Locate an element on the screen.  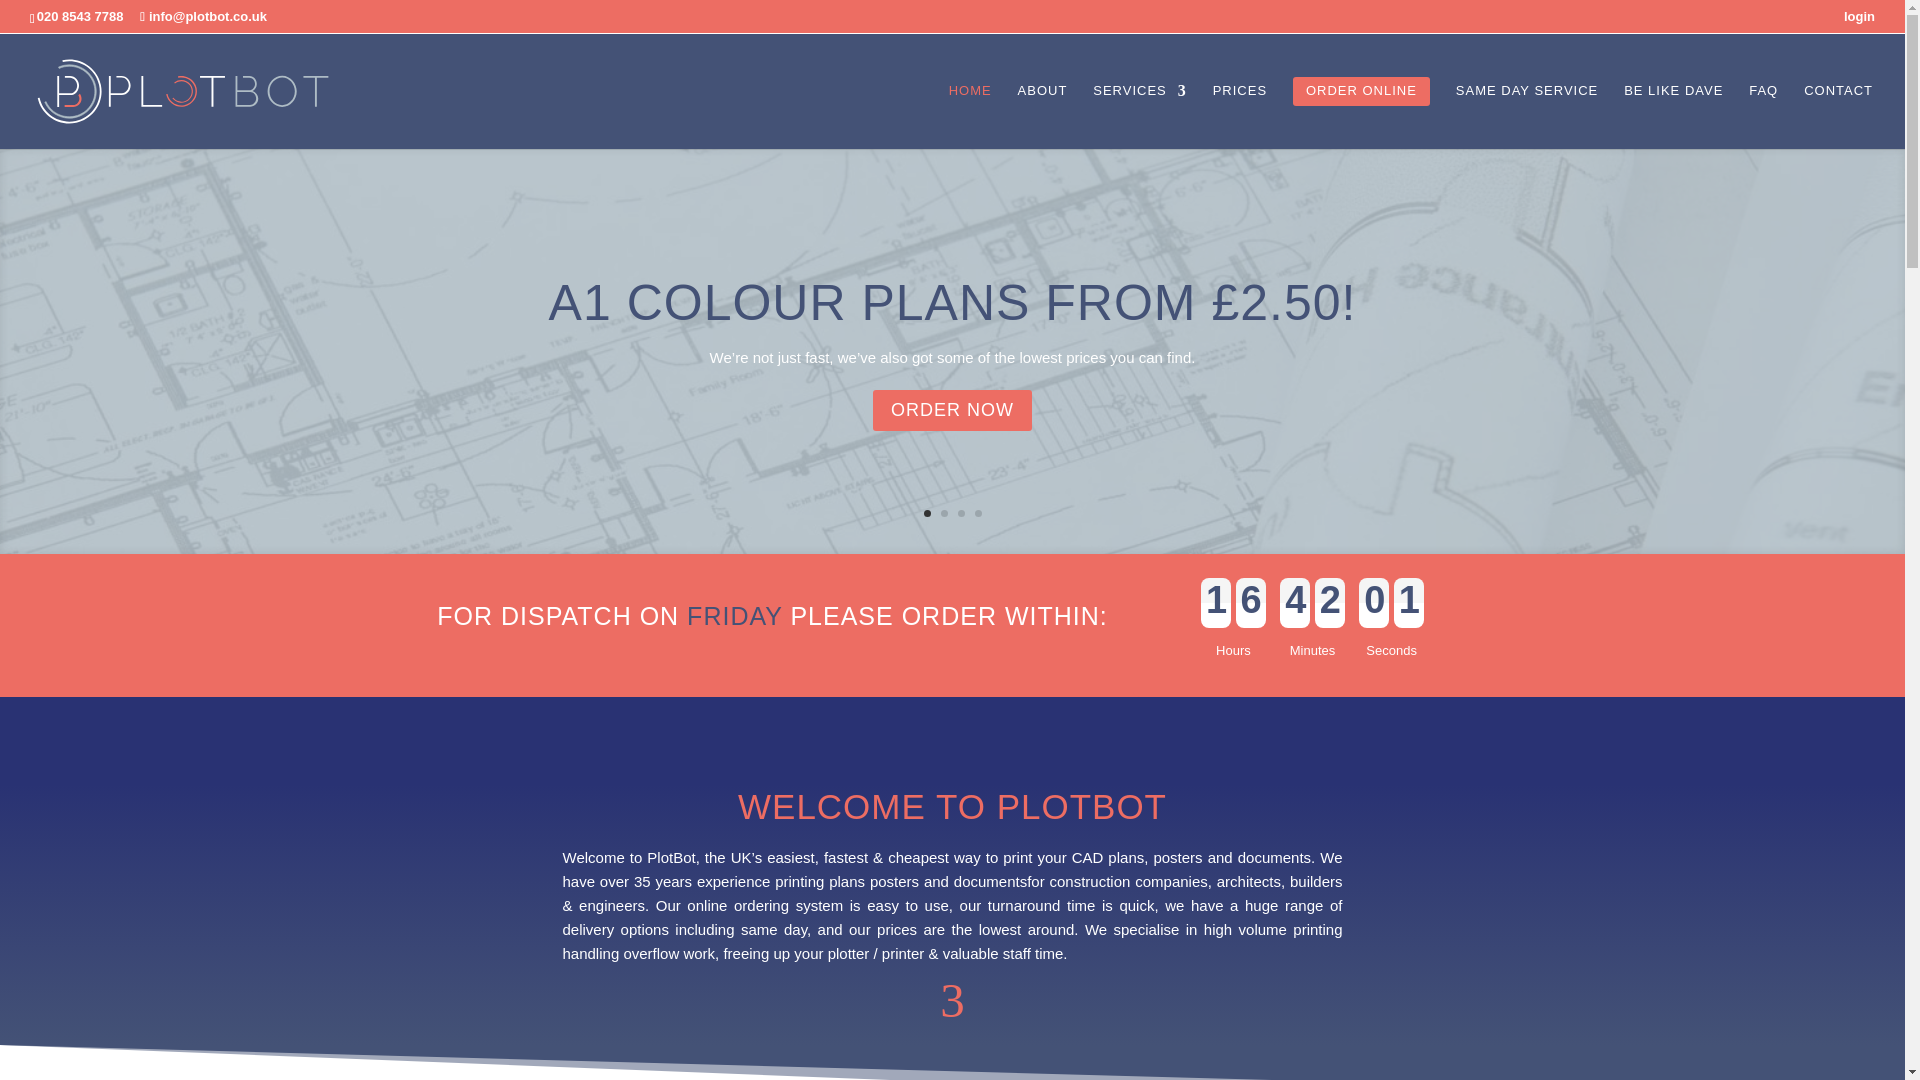
SERVICES is located at coordinates (1139, 112).